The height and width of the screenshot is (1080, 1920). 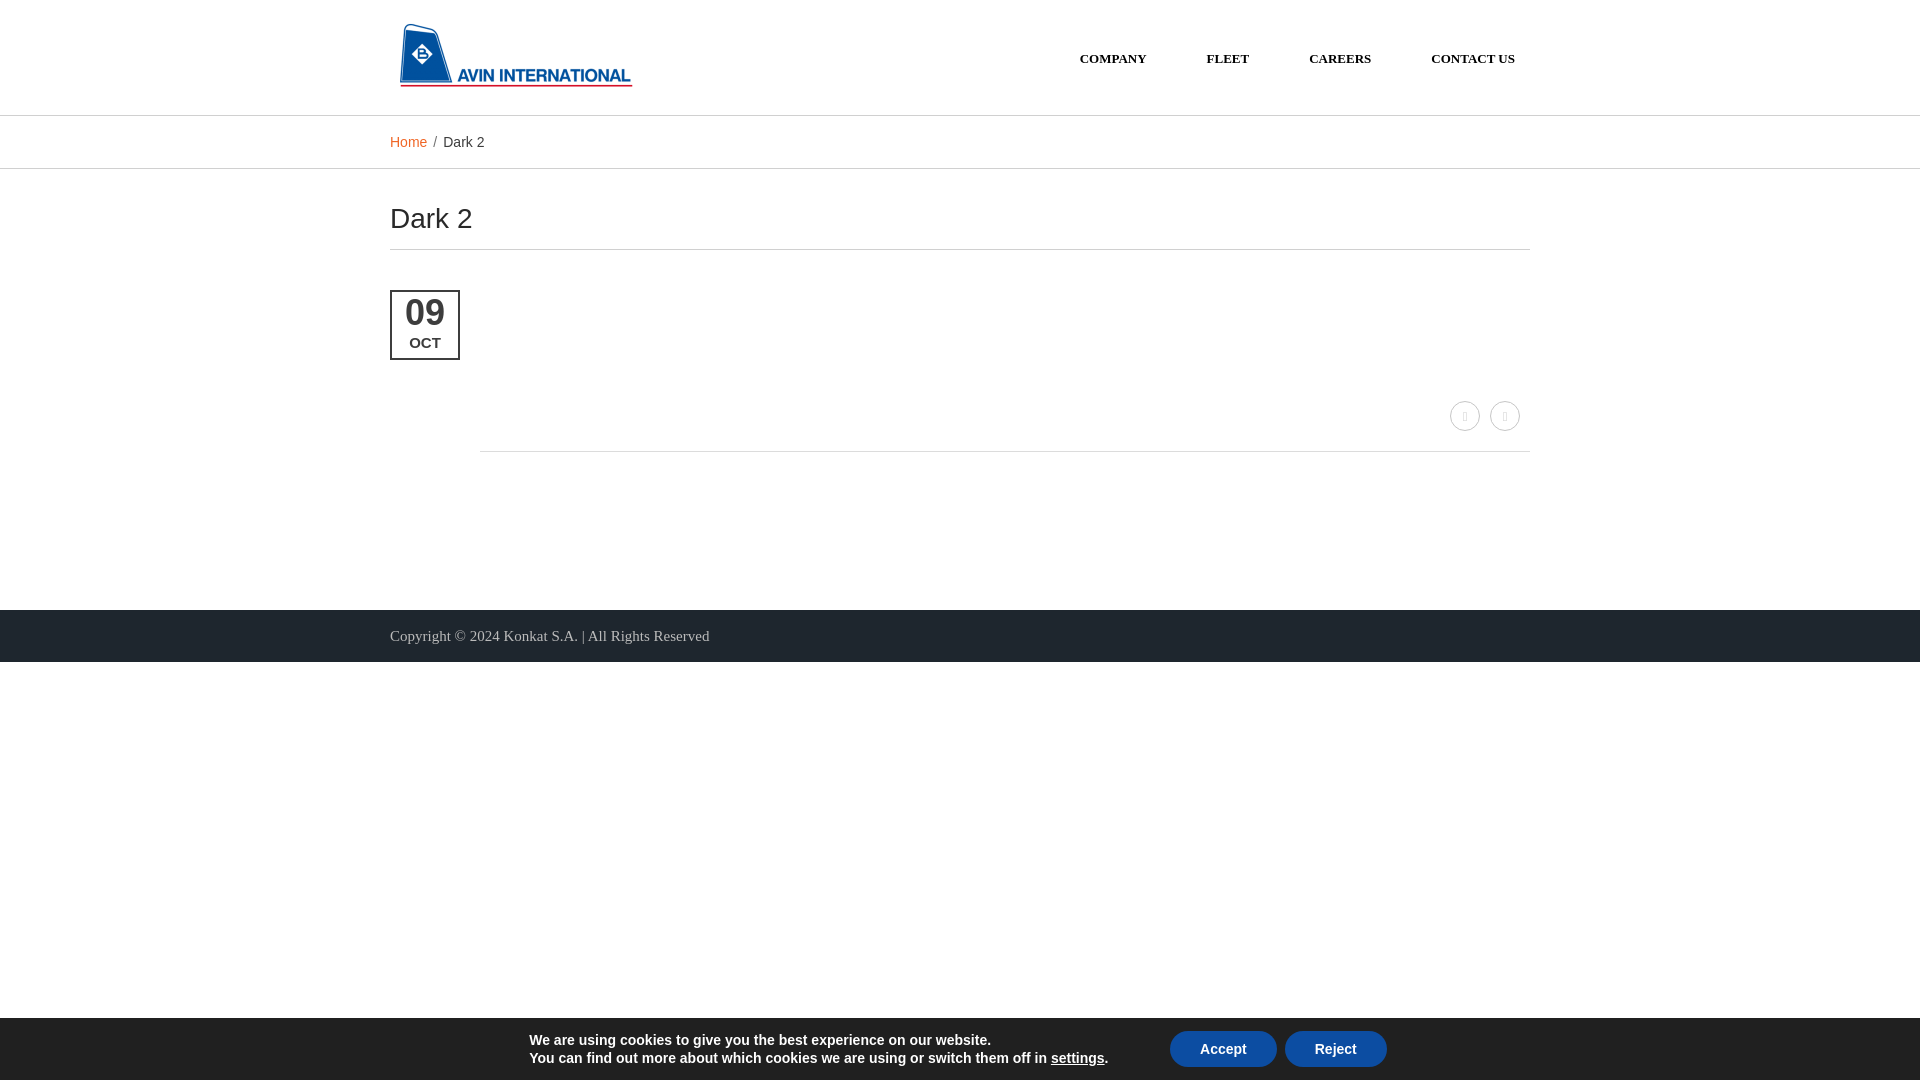 What do you see at coordinates (1112, 56) in the screenshot?
I see `COMPANY` at bounding box center [1112, 56].